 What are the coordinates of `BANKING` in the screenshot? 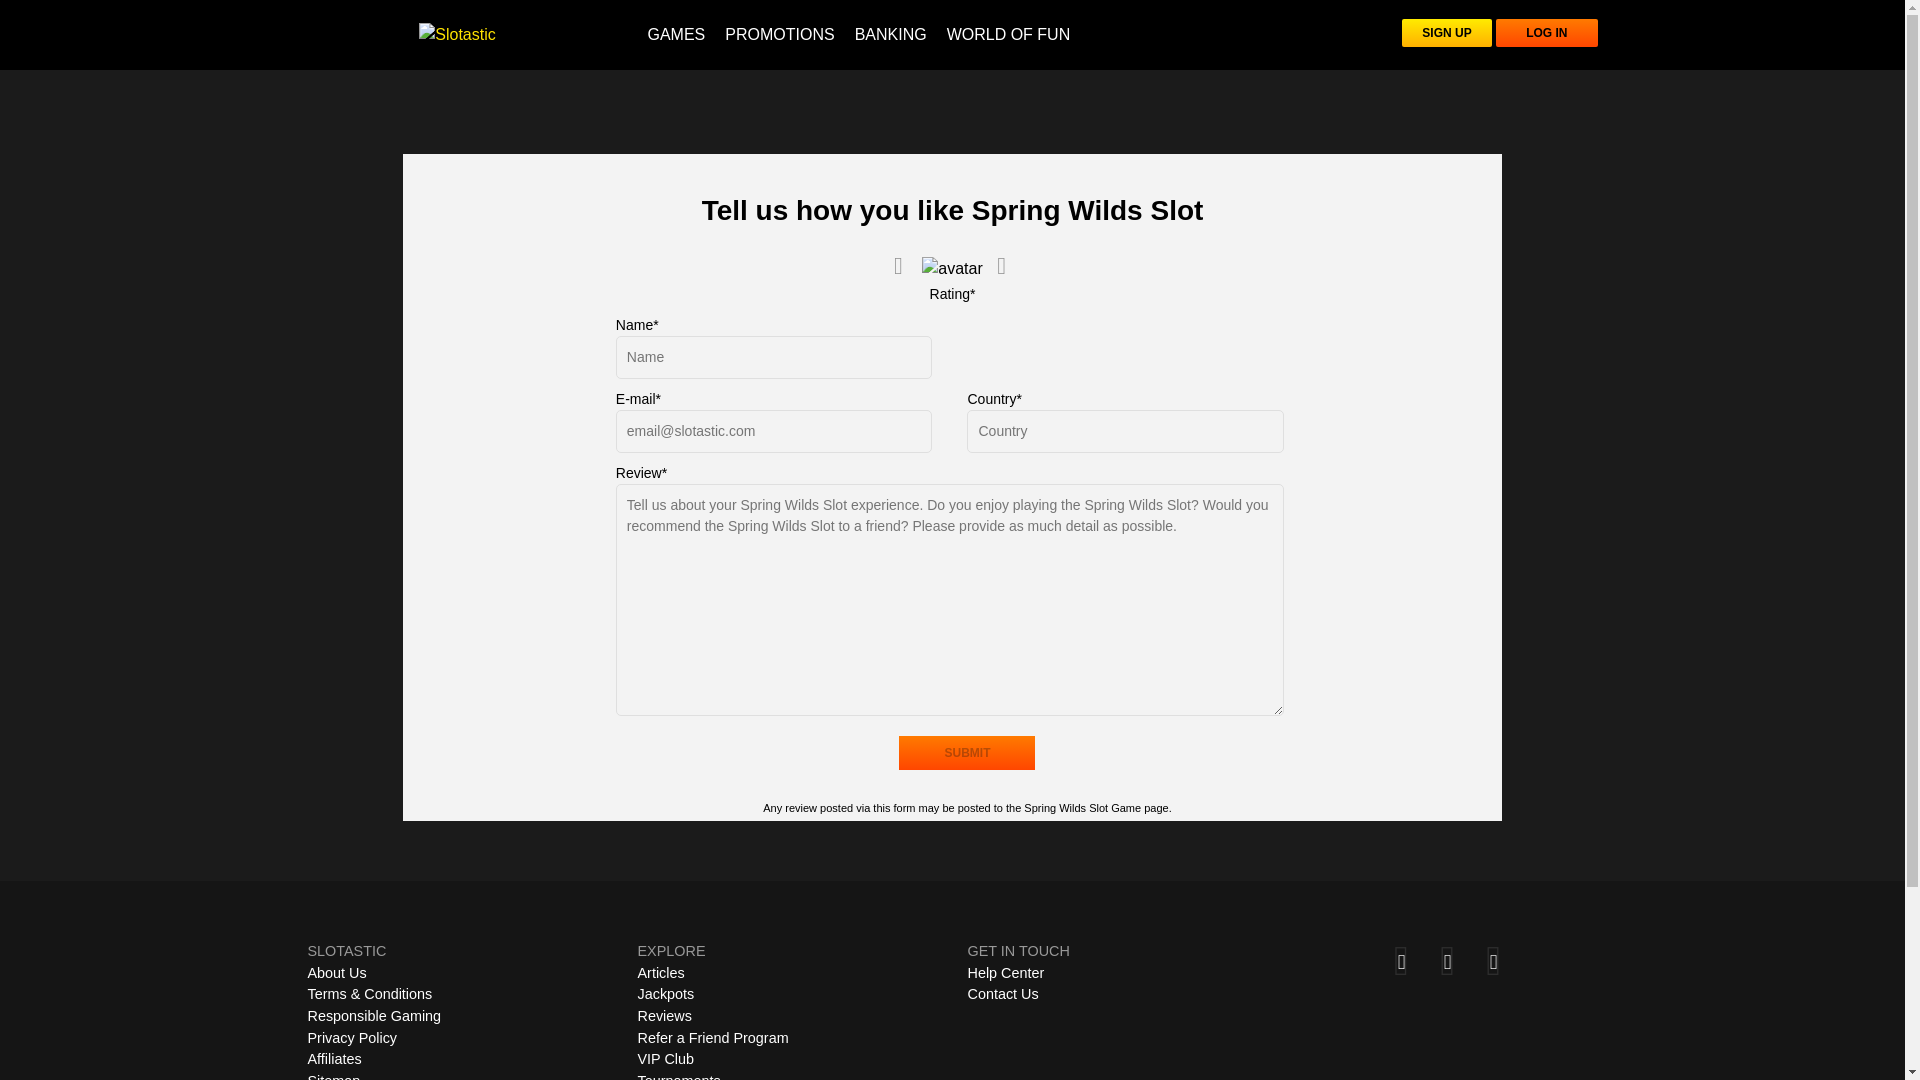 It's located at (890, 34).